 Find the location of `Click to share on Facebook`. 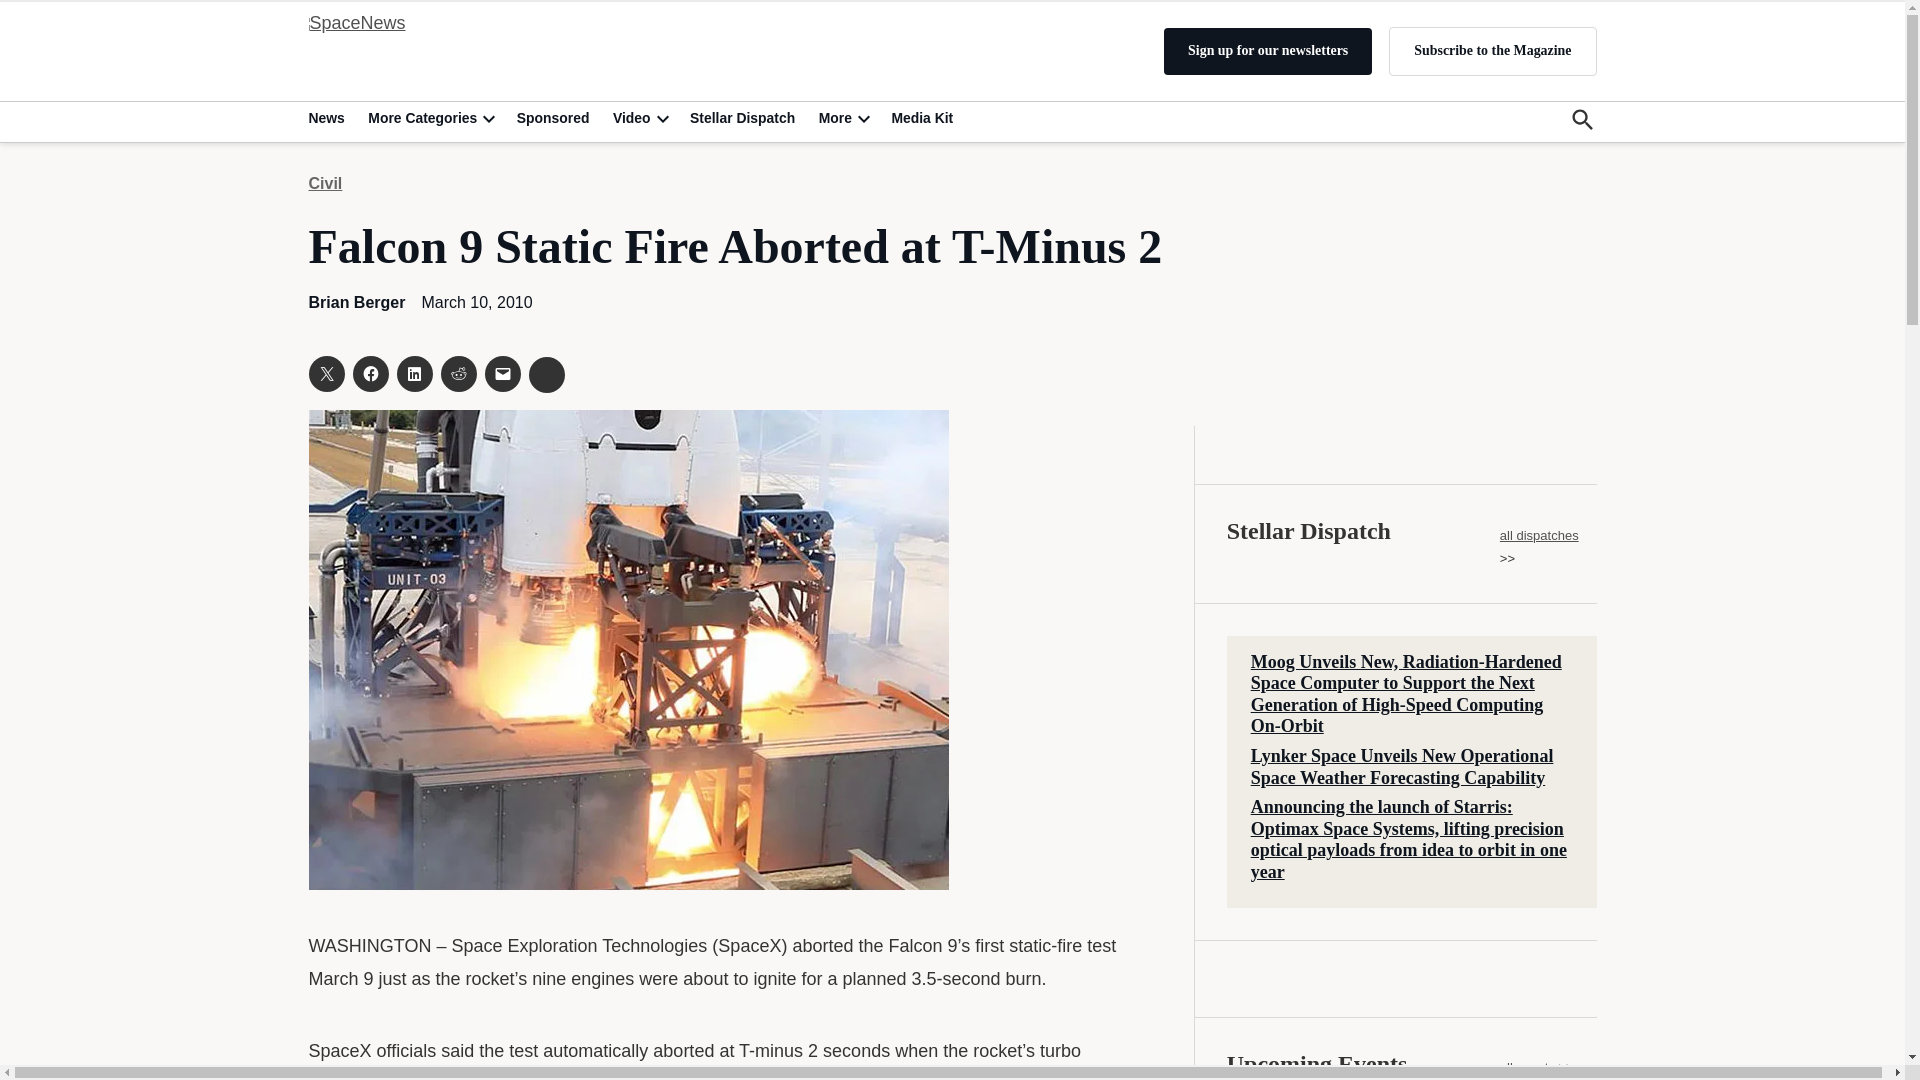

Click to share on Facebook is located at coordinates (369, 374).